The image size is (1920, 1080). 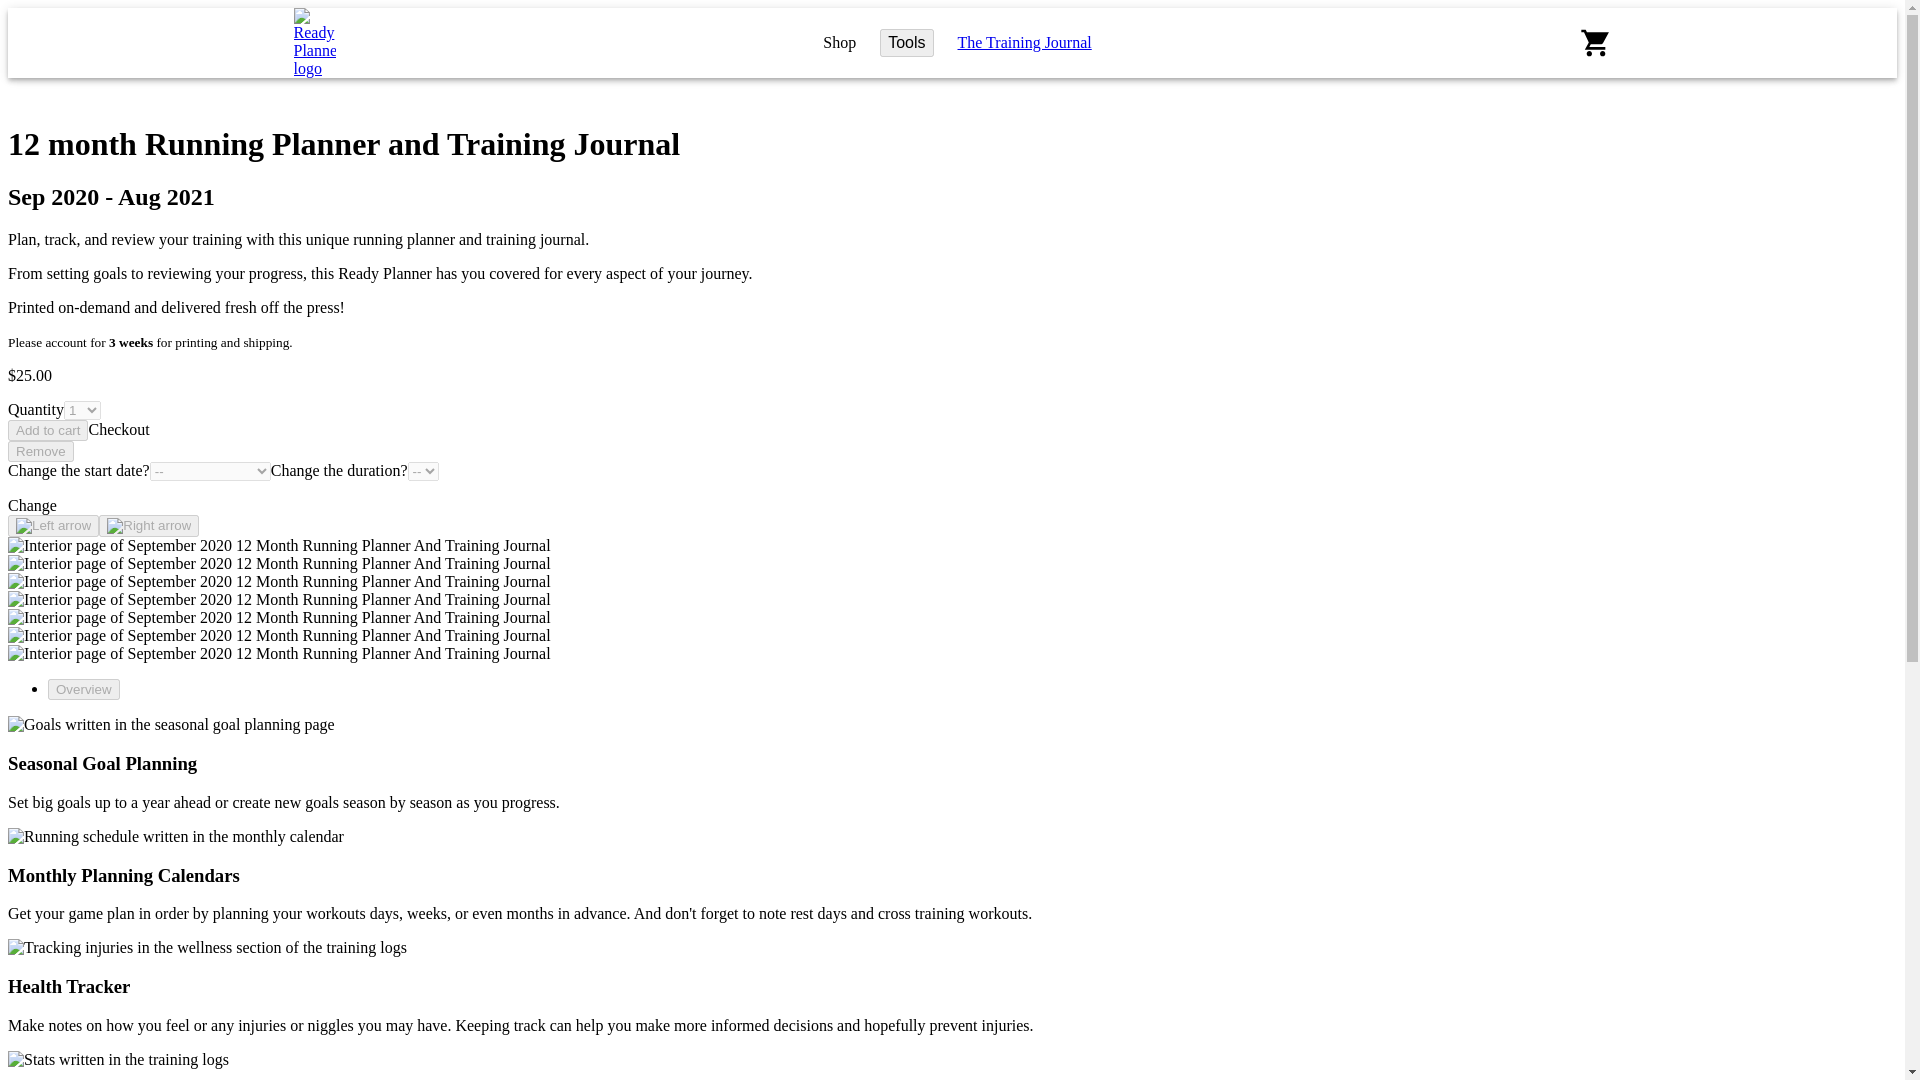 What do you see at coordinates (906, 42) in the screenshot?
I see `Tools` at bounding box center [906, 42].